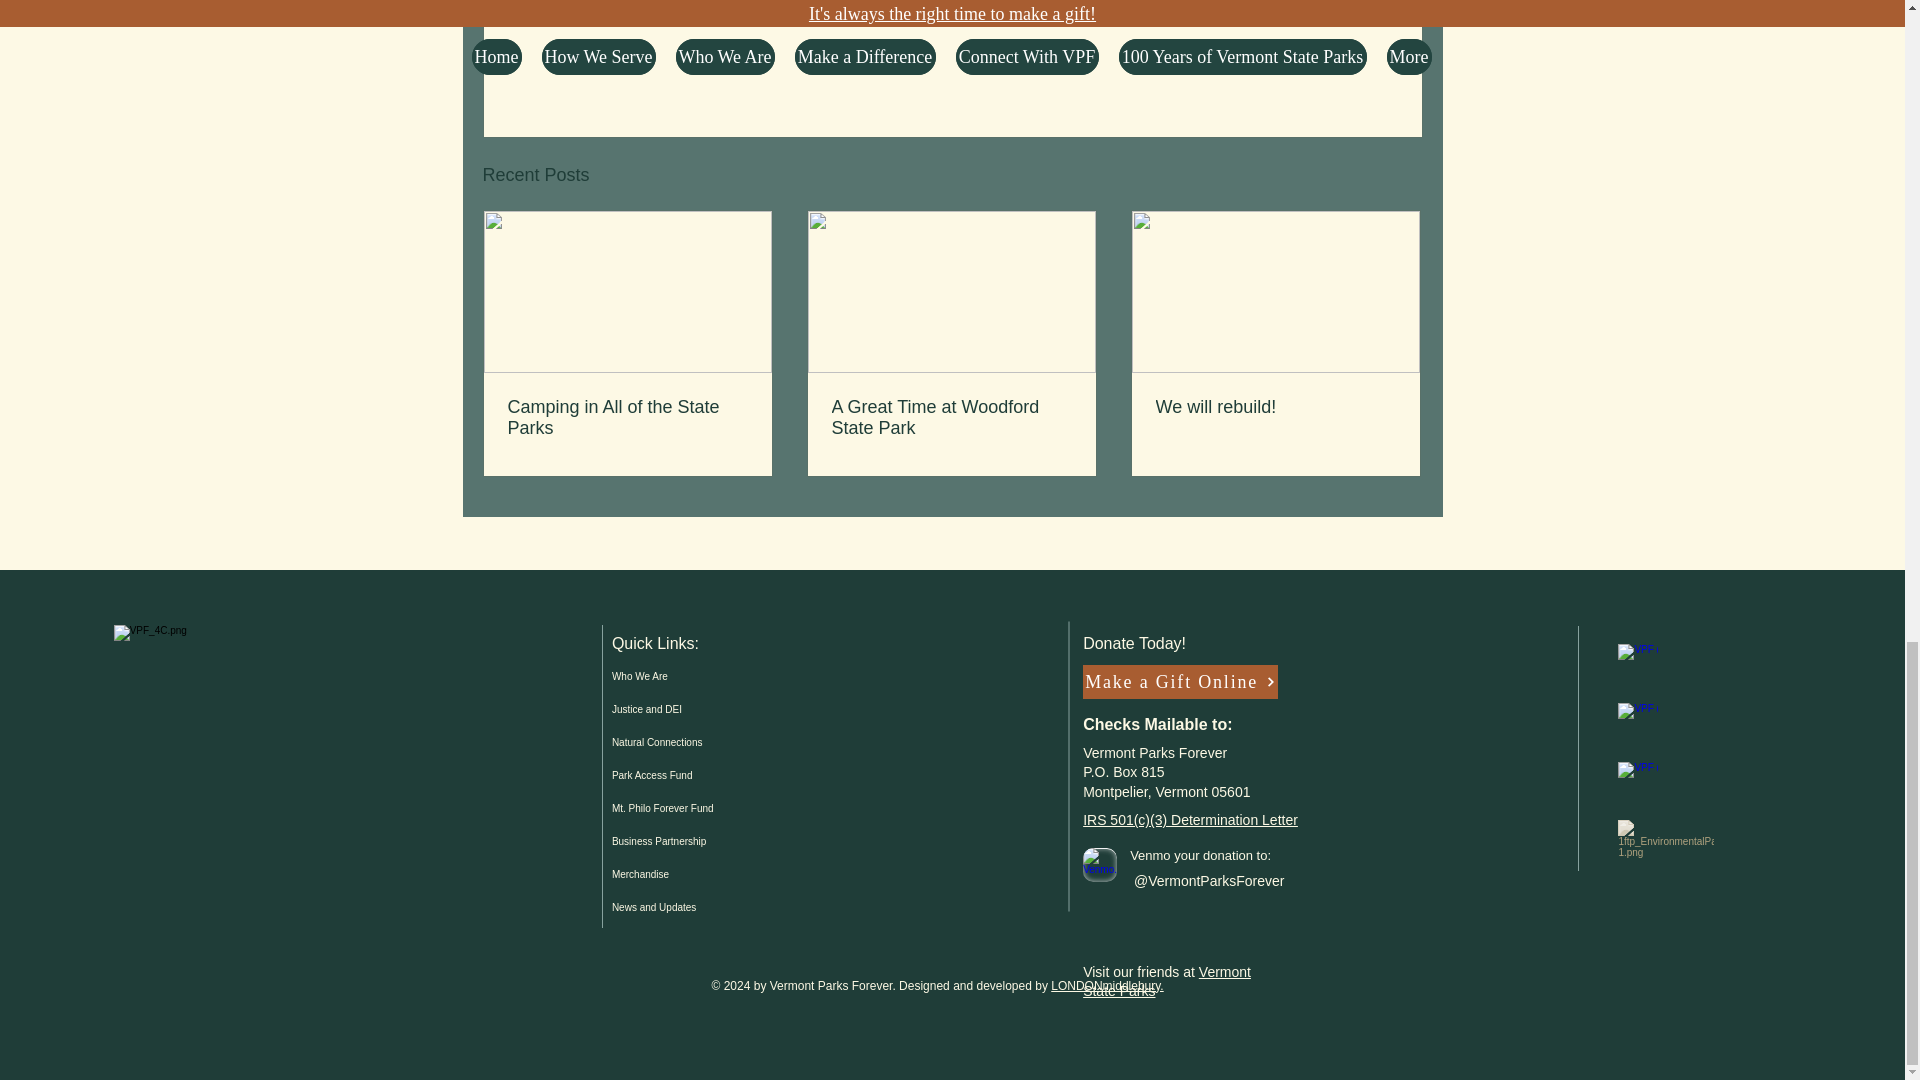 The height and width of the screenshot is (1080, 1920). Describe the element at coordinates (628, 418) in the screenshot. I see `Camping in All of the State Parks` at that location.